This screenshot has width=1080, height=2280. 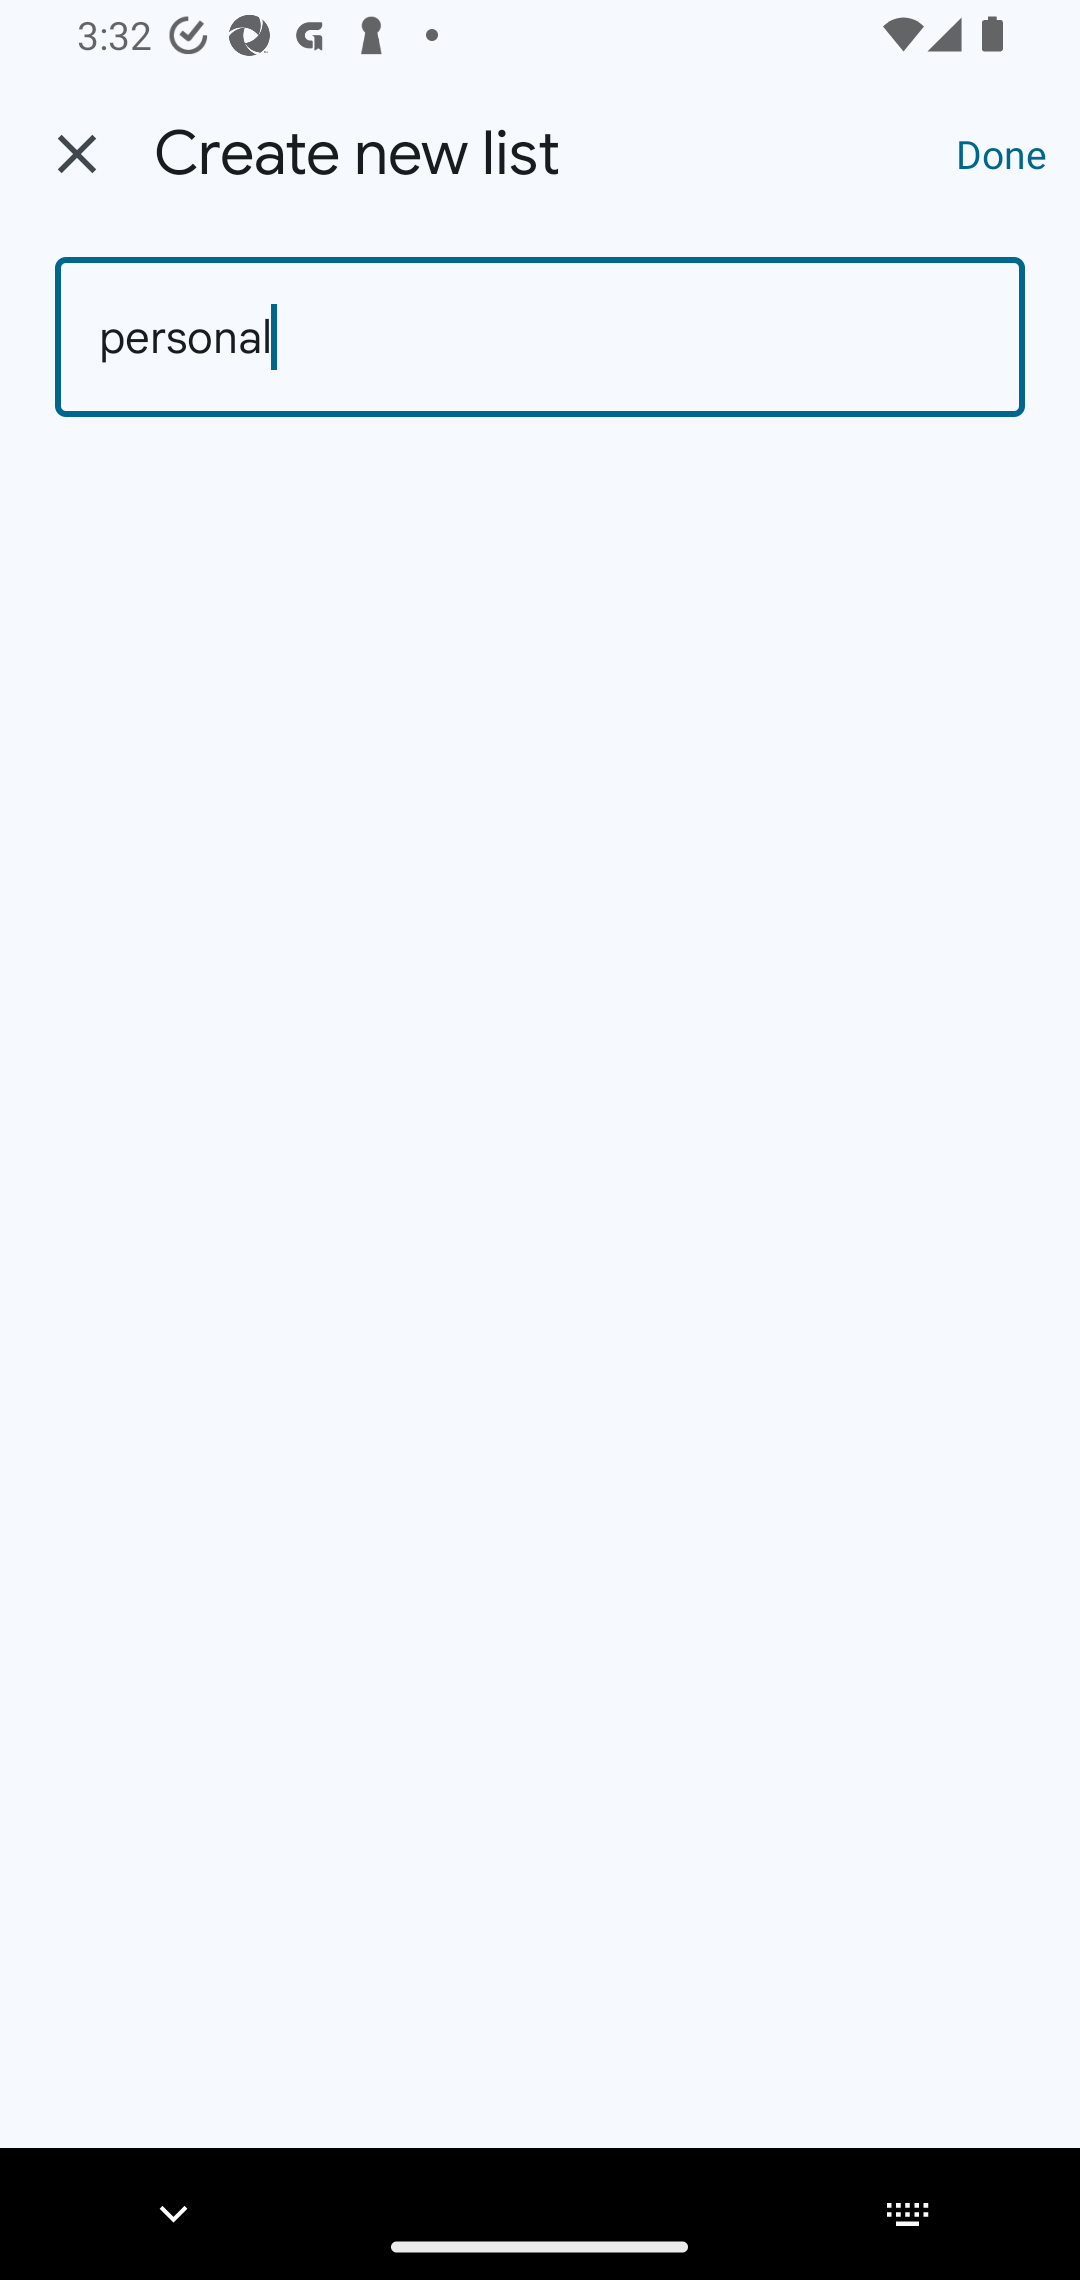 I want to click on personal, so click(x=540, y=337).